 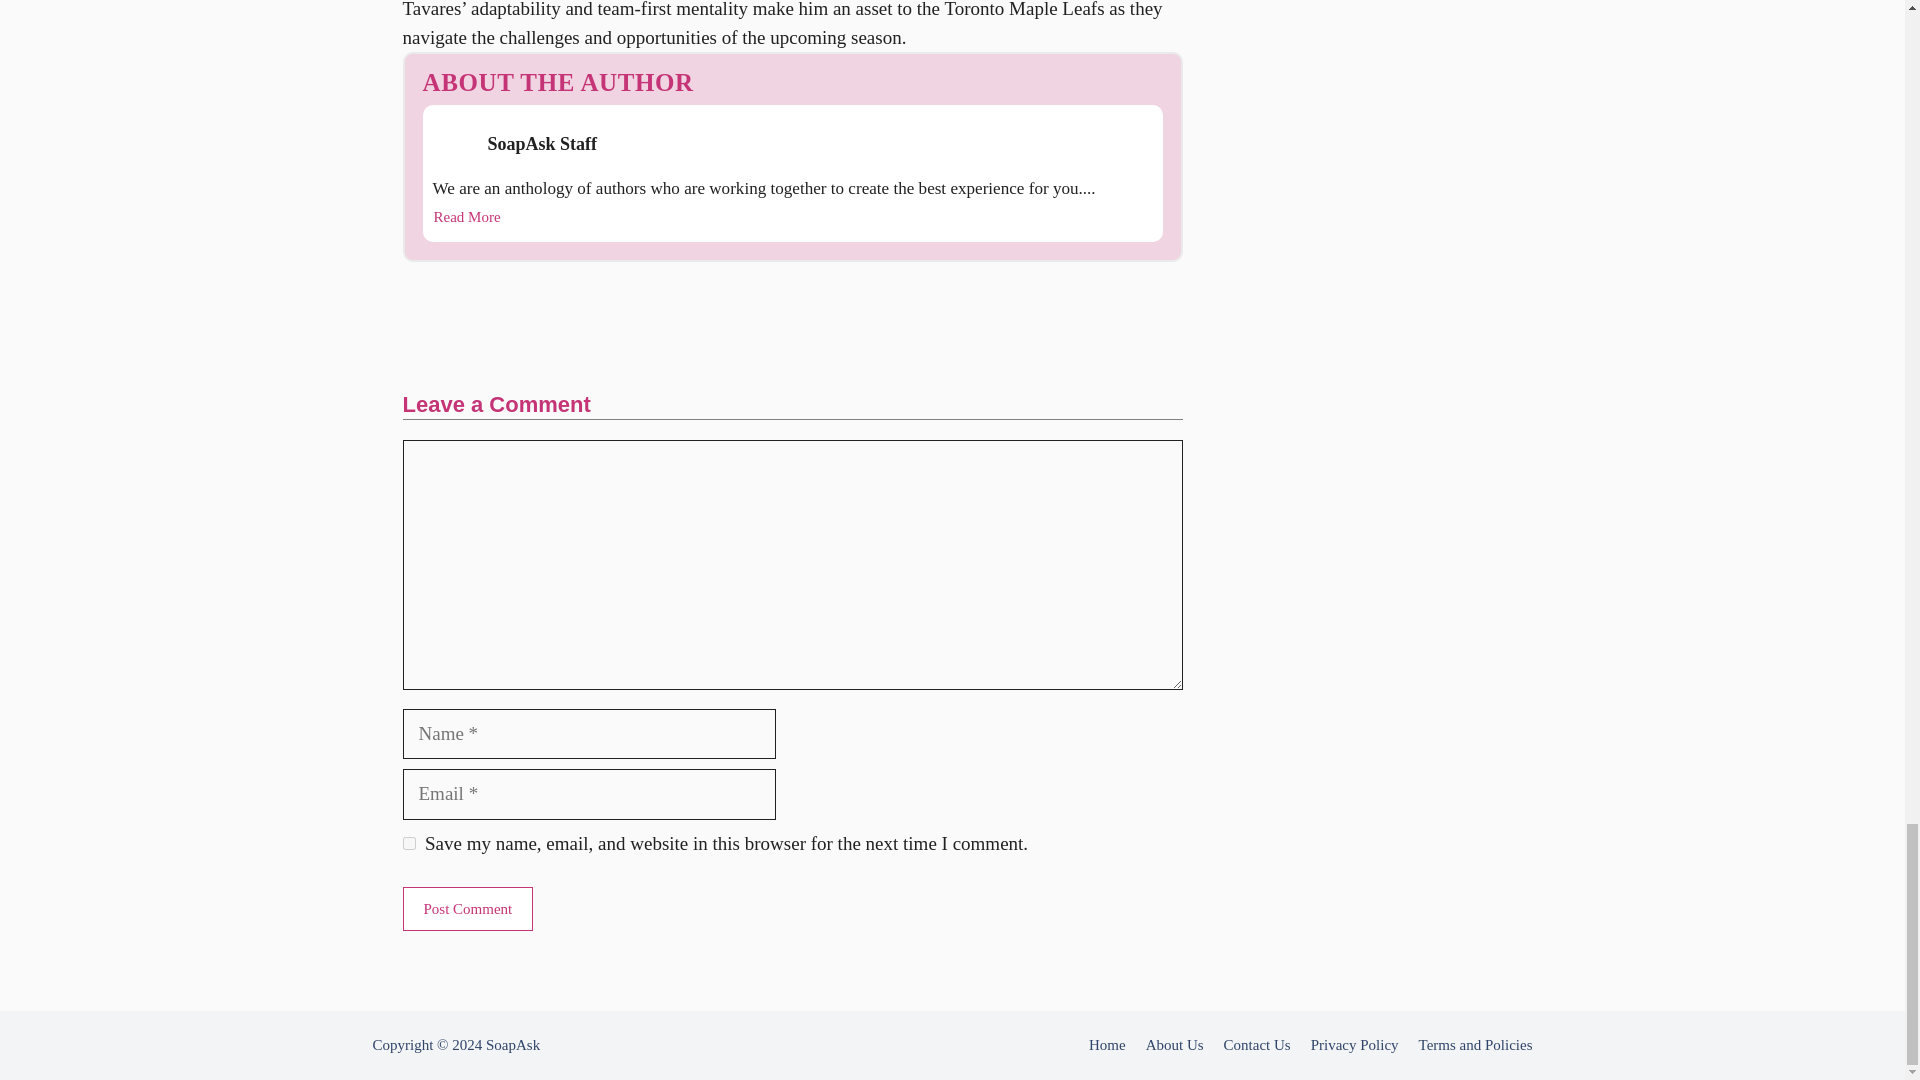 I want to click on yes, so click(x=408, y=843).